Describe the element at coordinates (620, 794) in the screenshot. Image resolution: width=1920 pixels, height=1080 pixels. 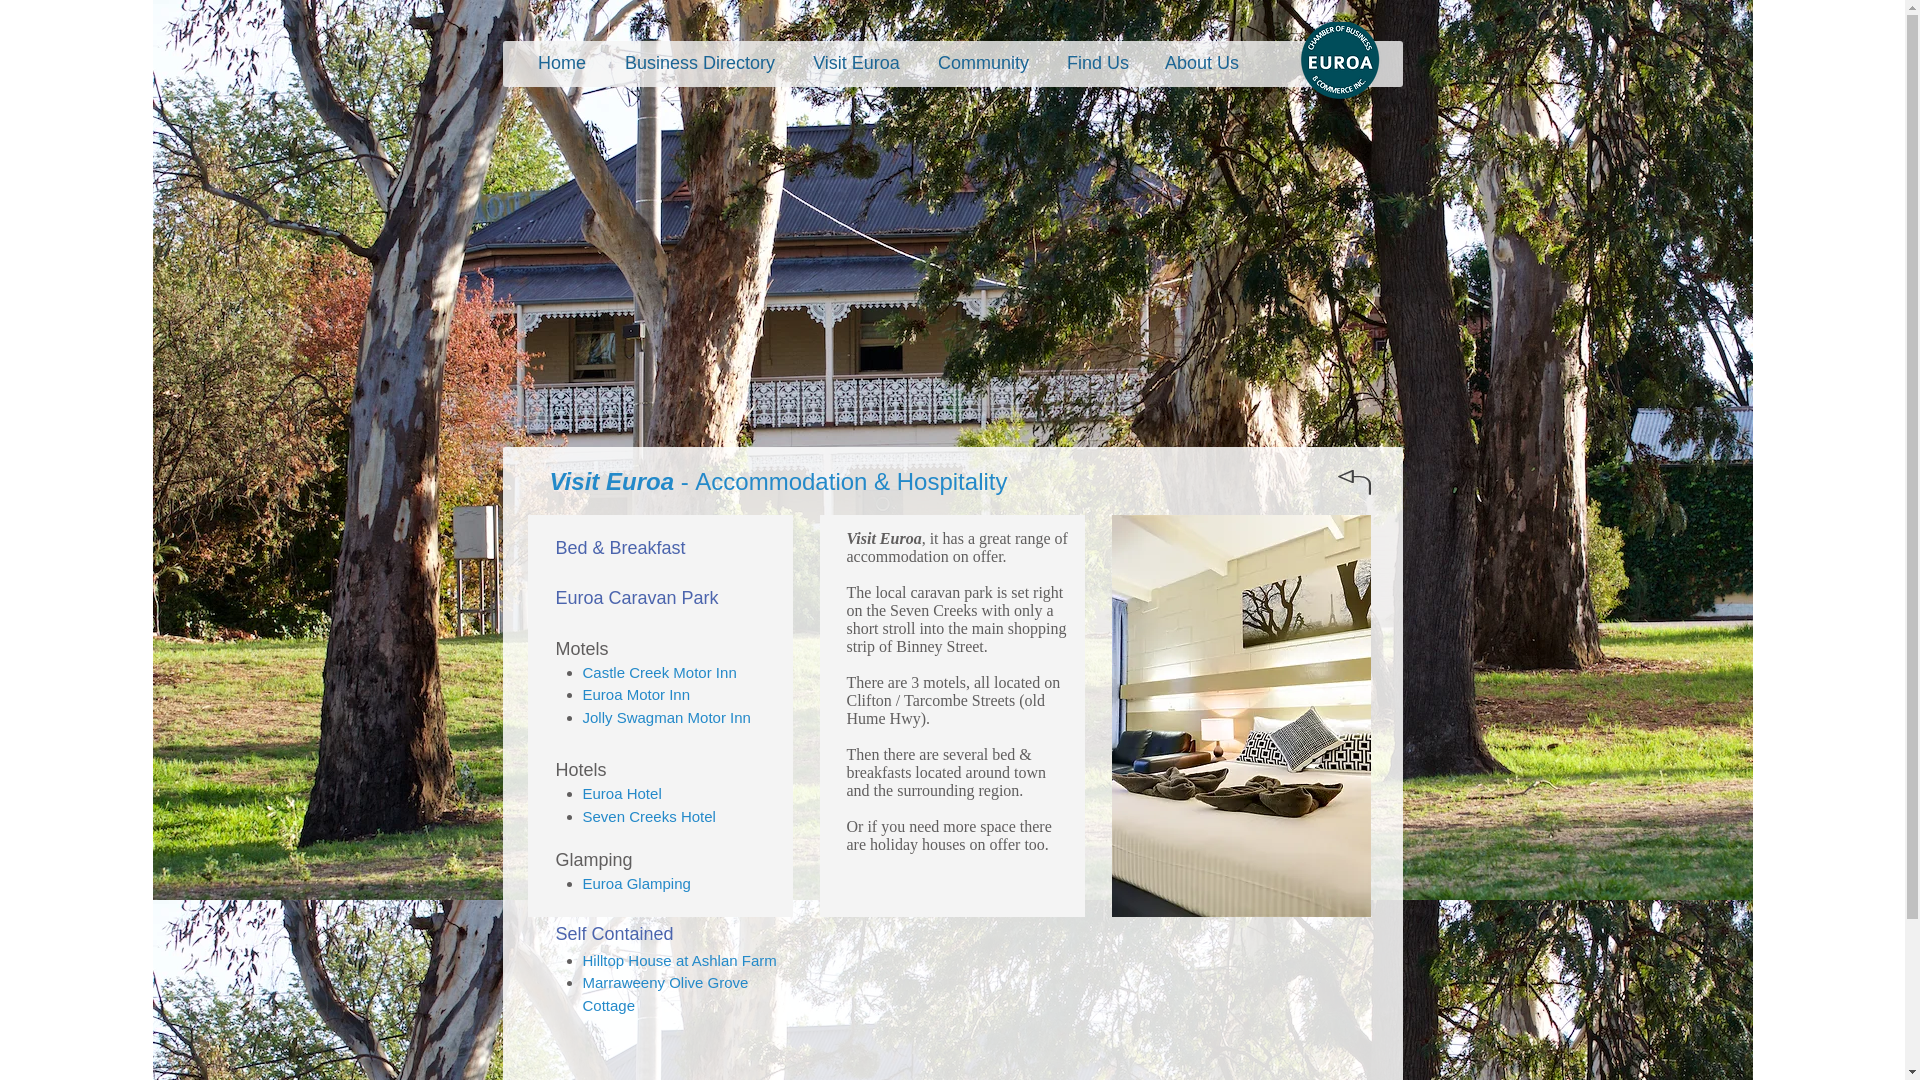
I see `Euroa Hotel` at that location.